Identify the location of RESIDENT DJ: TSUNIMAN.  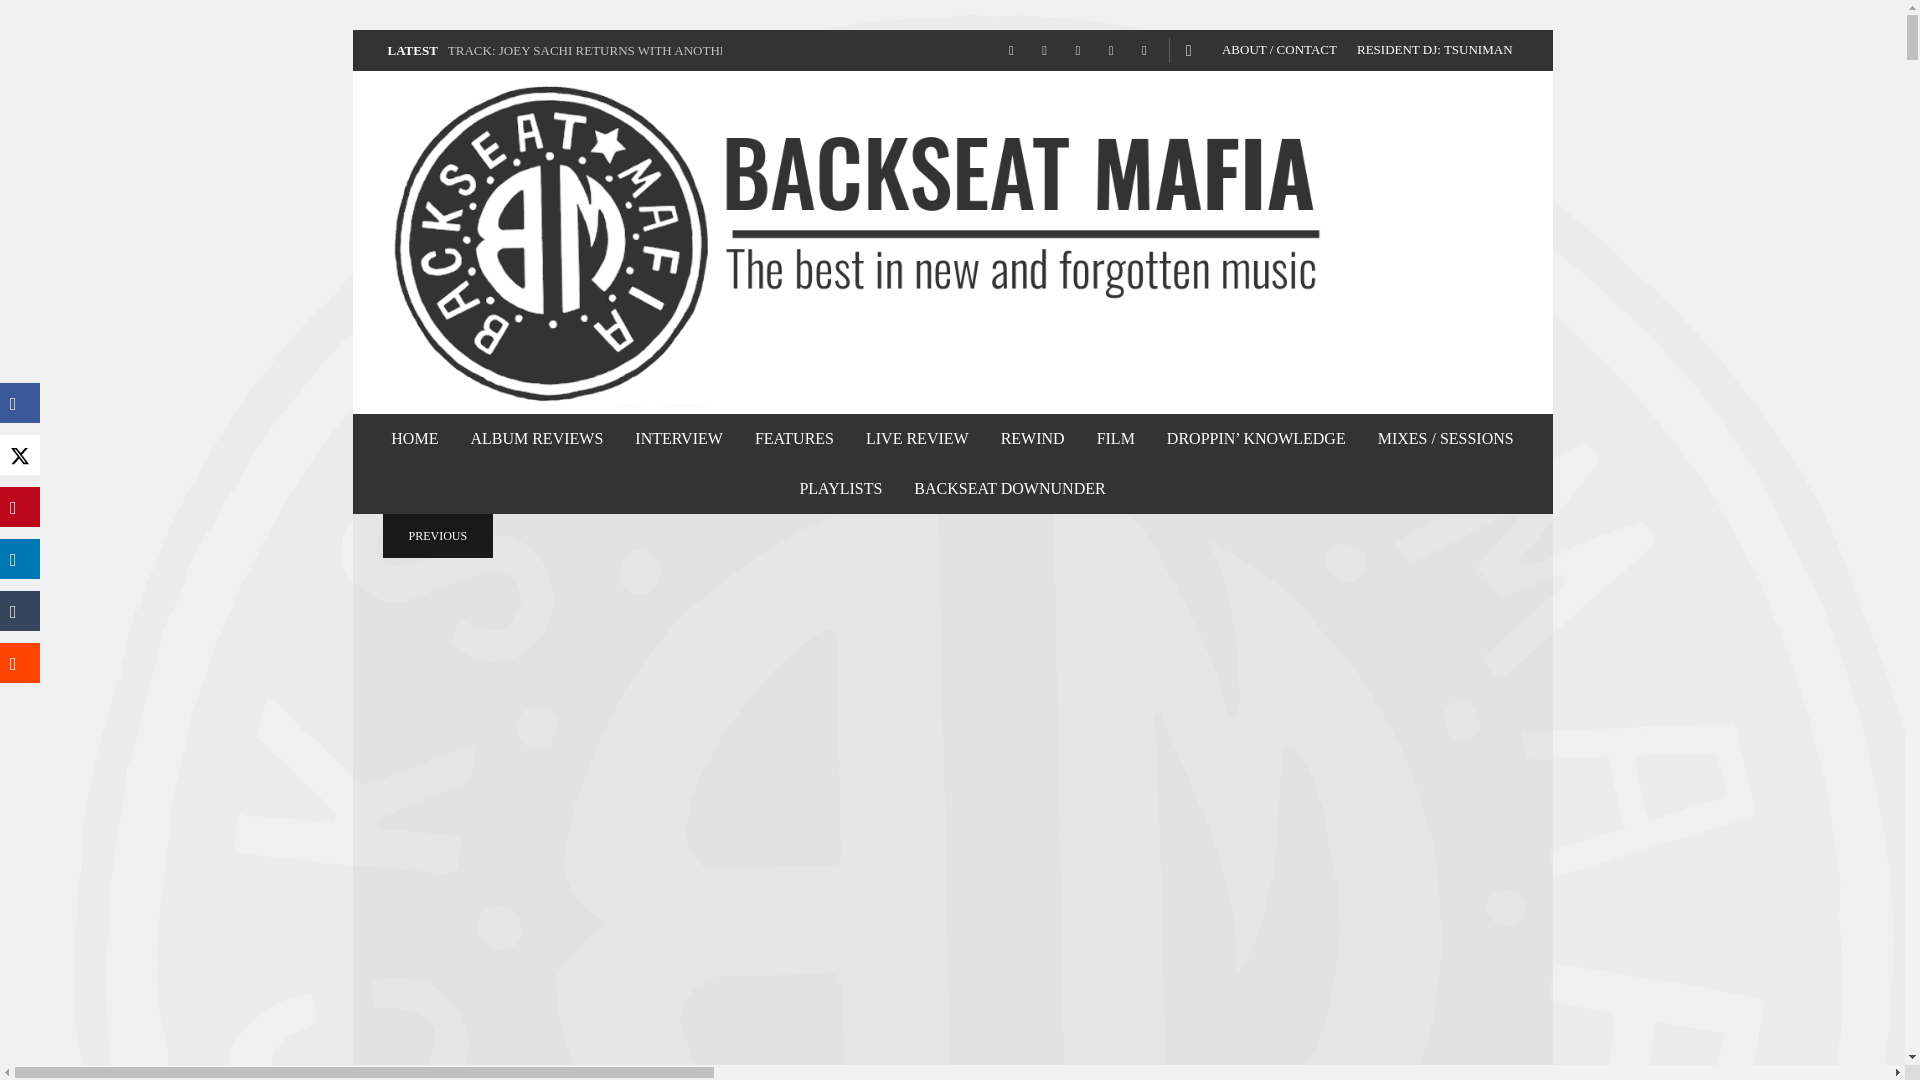
(1434, 50).